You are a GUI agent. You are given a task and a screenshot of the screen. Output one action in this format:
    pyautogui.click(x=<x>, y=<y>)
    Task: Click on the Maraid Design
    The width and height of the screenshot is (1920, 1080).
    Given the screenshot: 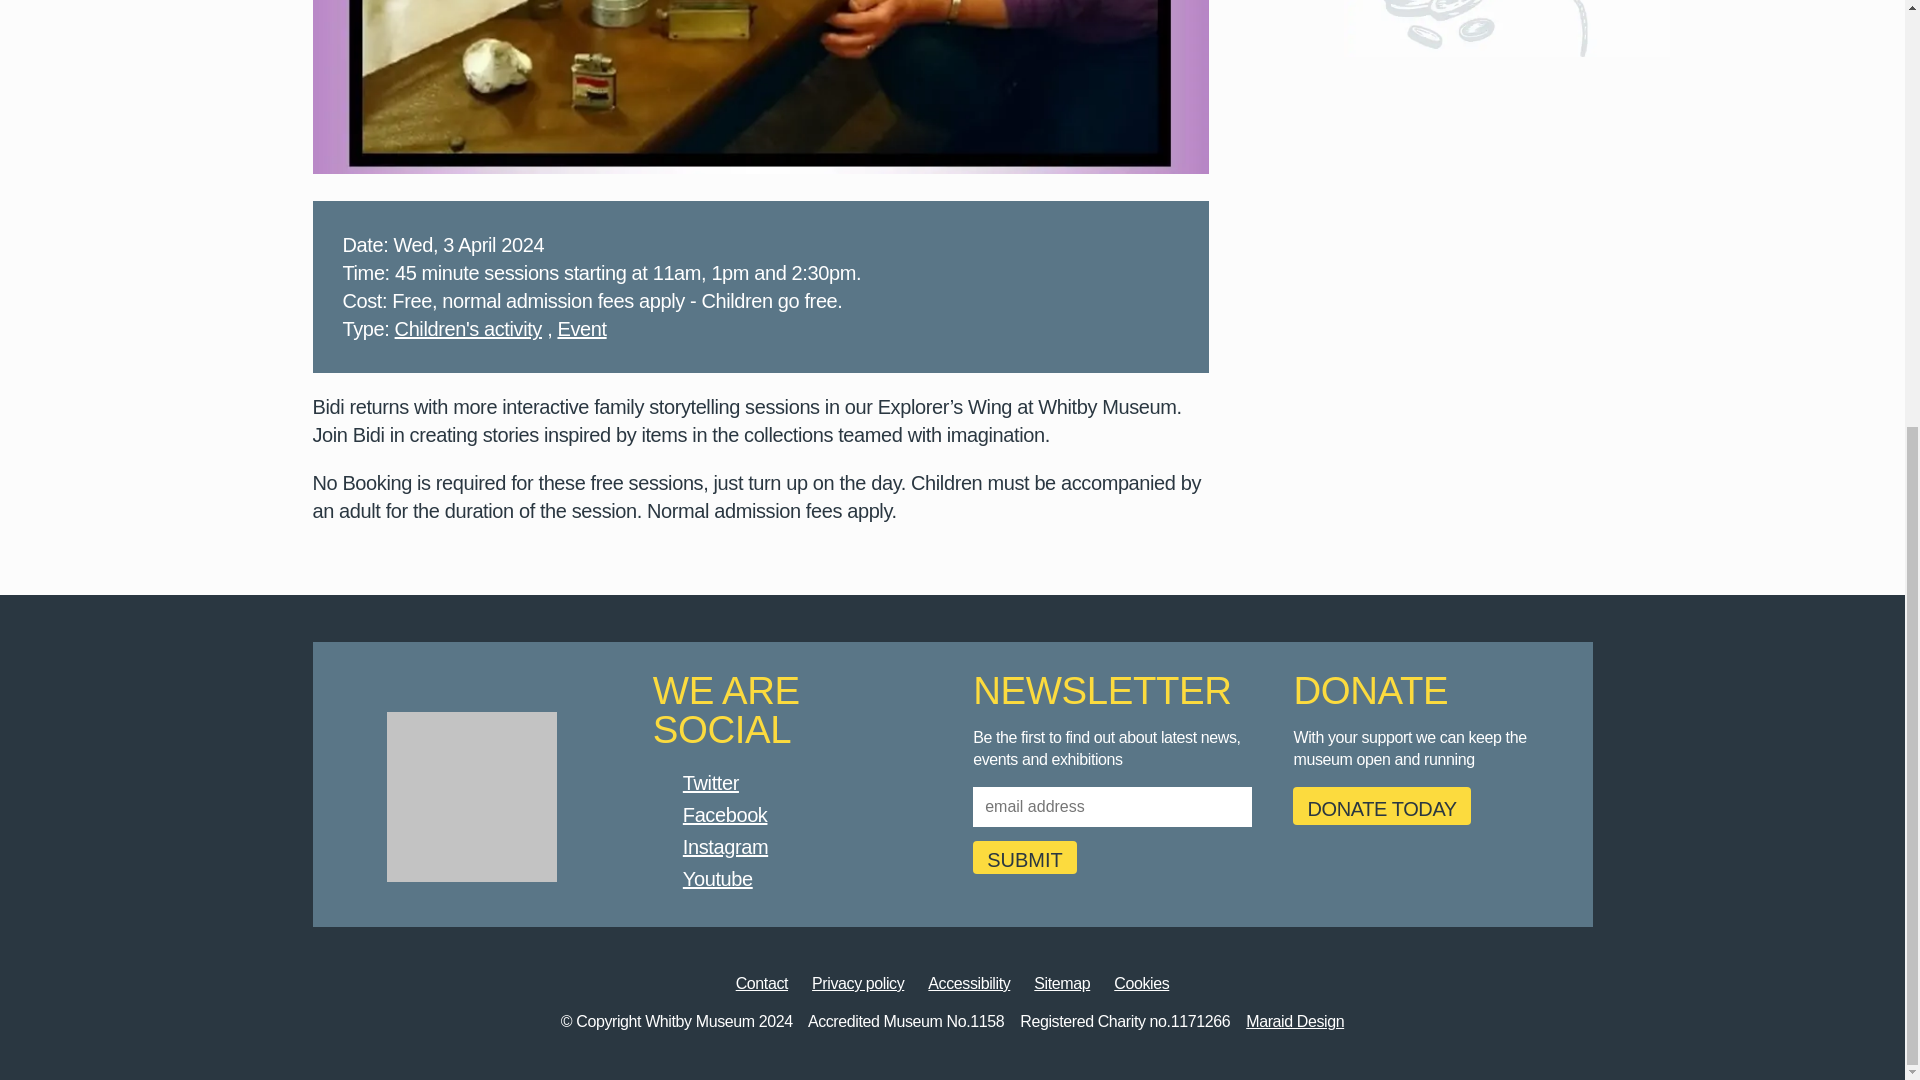 What is the action you would take?
    pyautogui.click(x=1295, y=1022)
    